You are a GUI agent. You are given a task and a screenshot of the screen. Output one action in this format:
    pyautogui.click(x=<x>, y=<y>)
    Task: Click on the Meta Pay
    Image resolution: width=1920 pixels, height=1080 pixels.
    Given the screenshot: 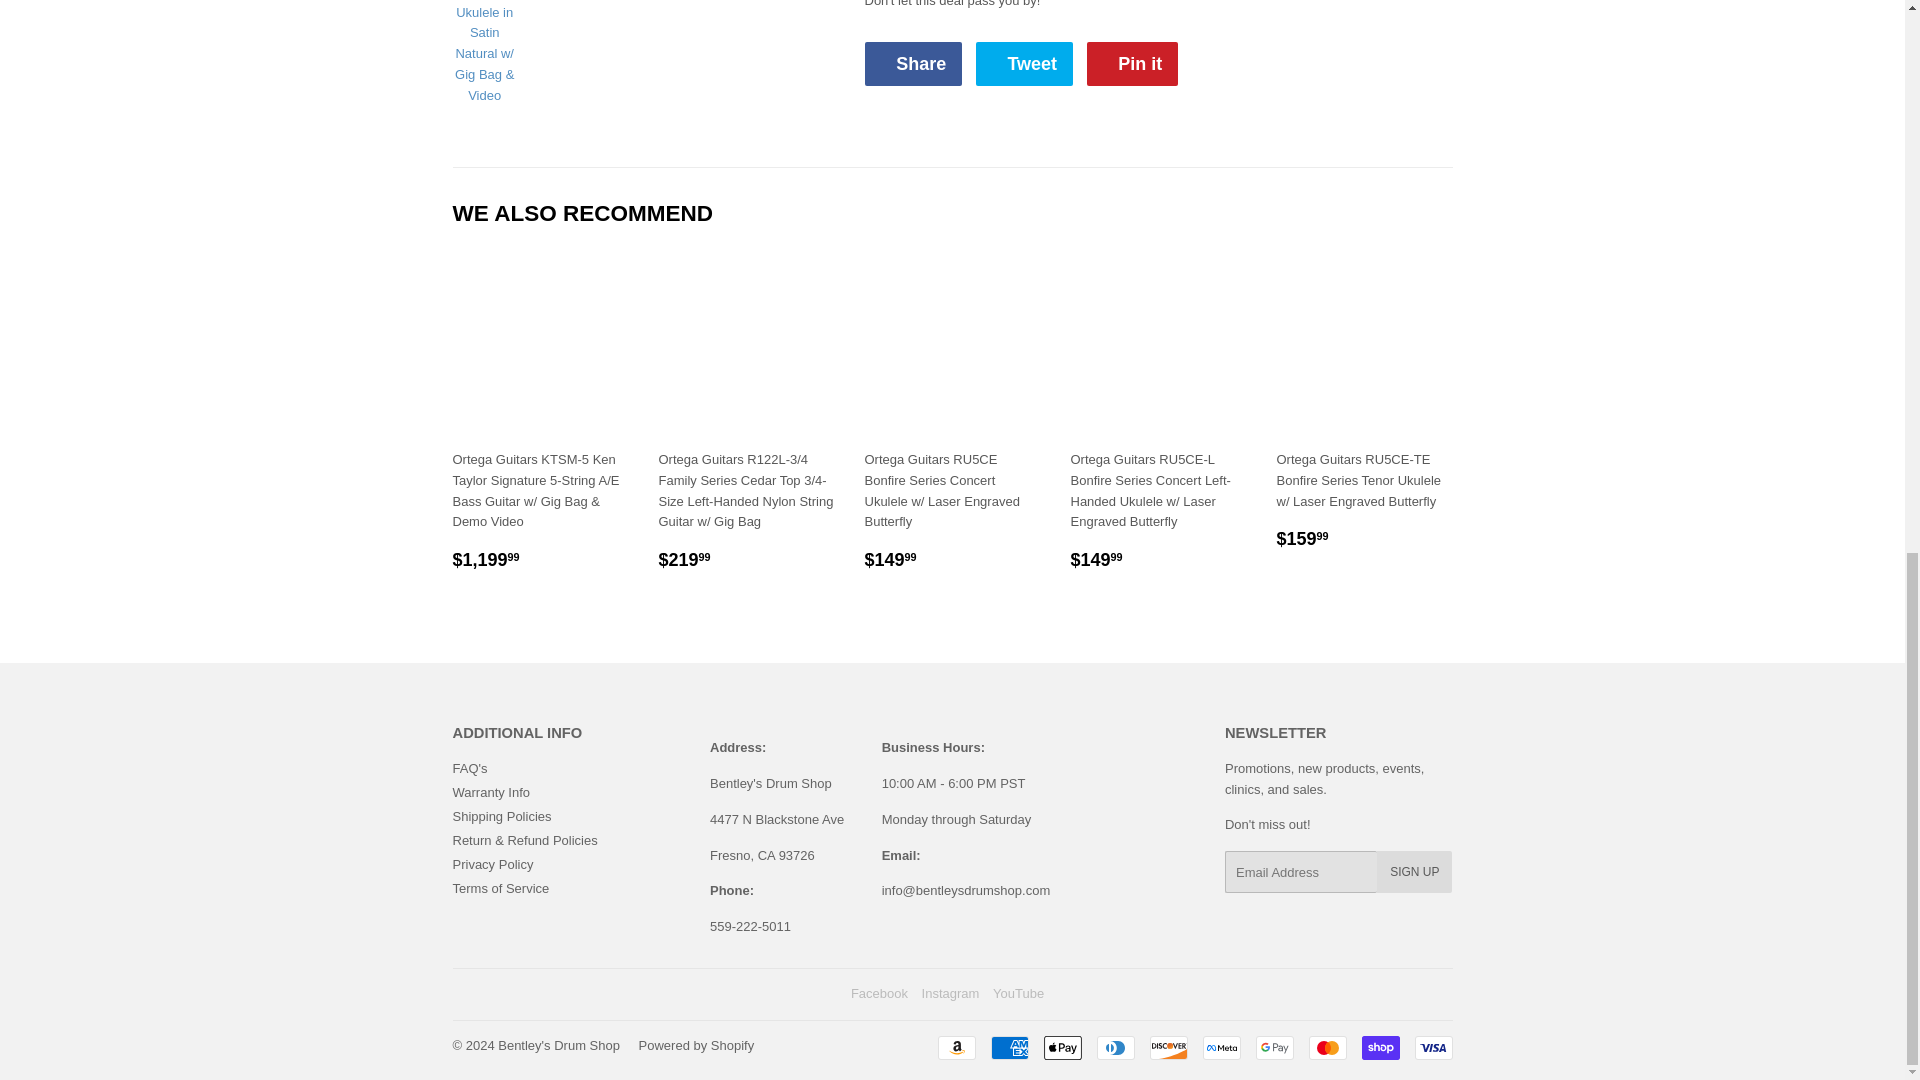 What is the action you would take?
    pyautogui.click(x=1220, y=1047)
    